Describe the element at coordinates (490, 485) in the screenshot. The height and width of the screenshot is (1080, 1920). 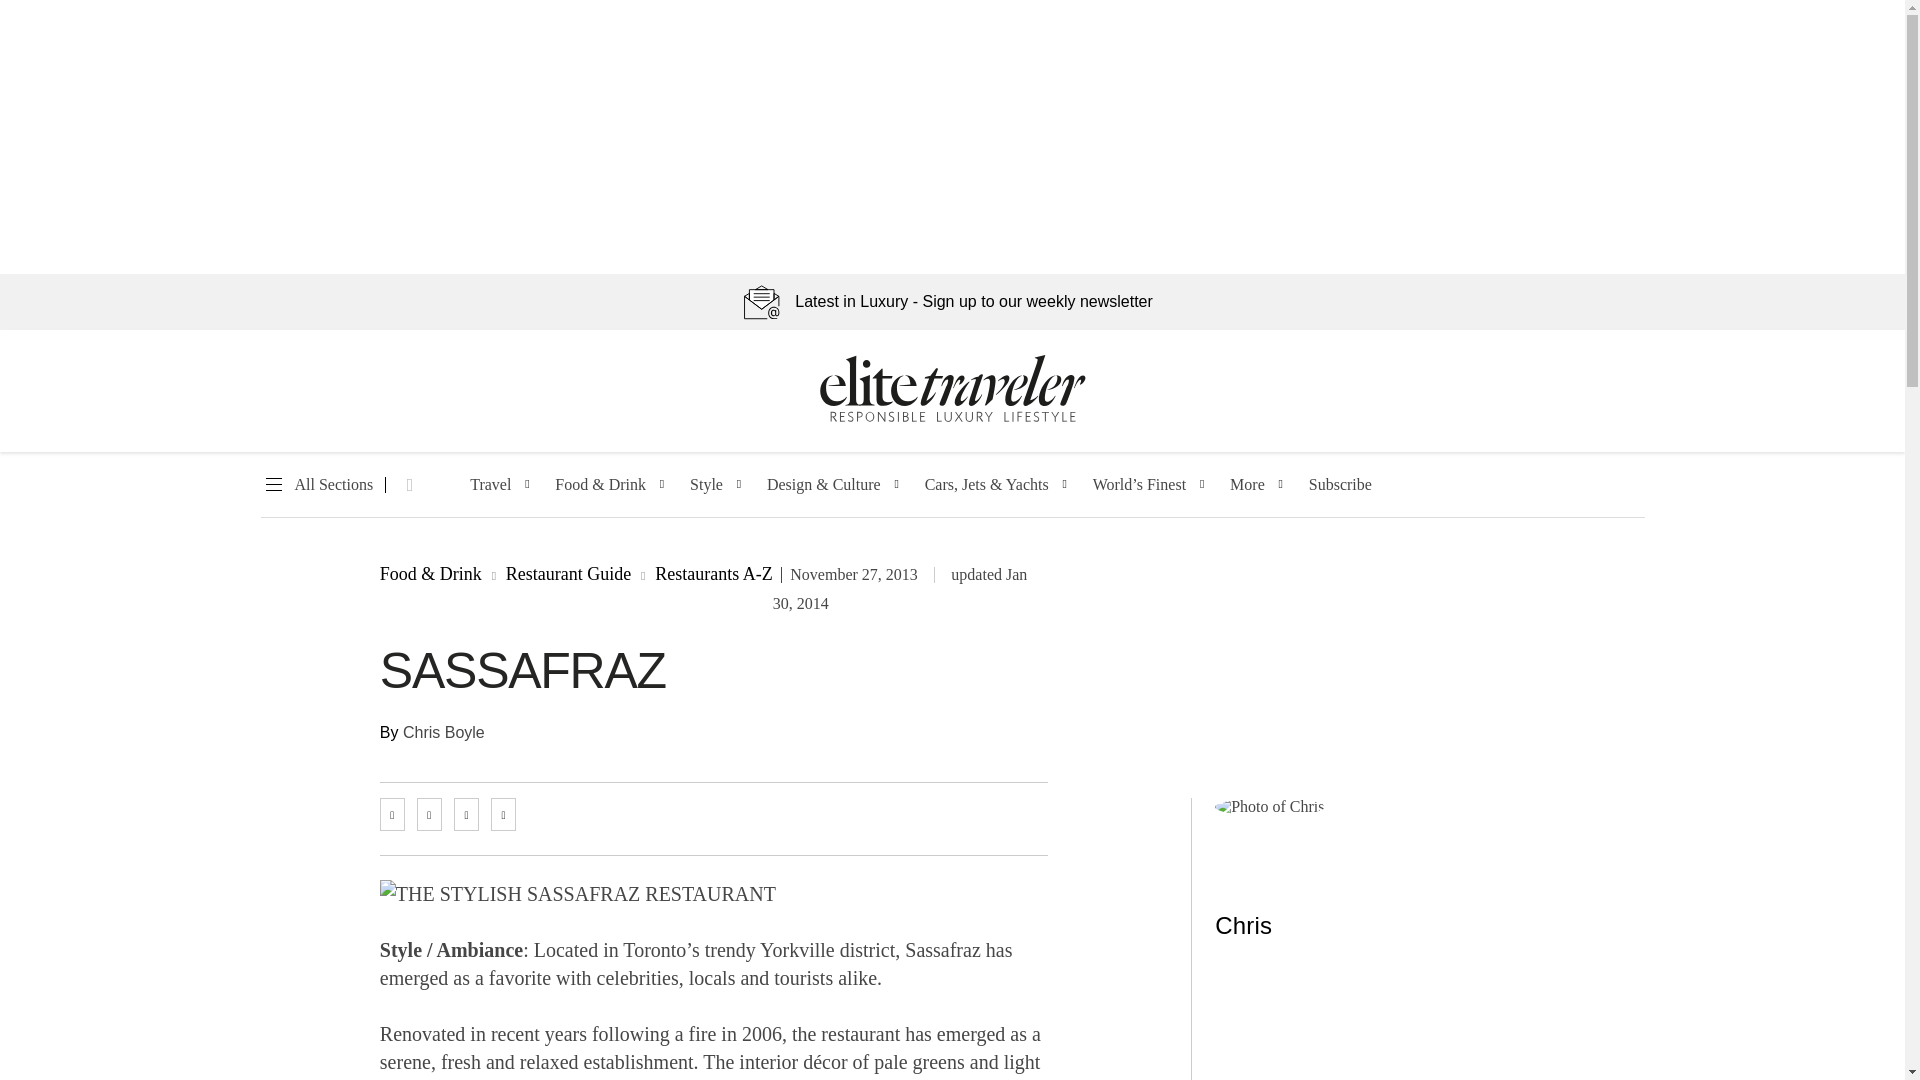
I see `Travel` at that location.